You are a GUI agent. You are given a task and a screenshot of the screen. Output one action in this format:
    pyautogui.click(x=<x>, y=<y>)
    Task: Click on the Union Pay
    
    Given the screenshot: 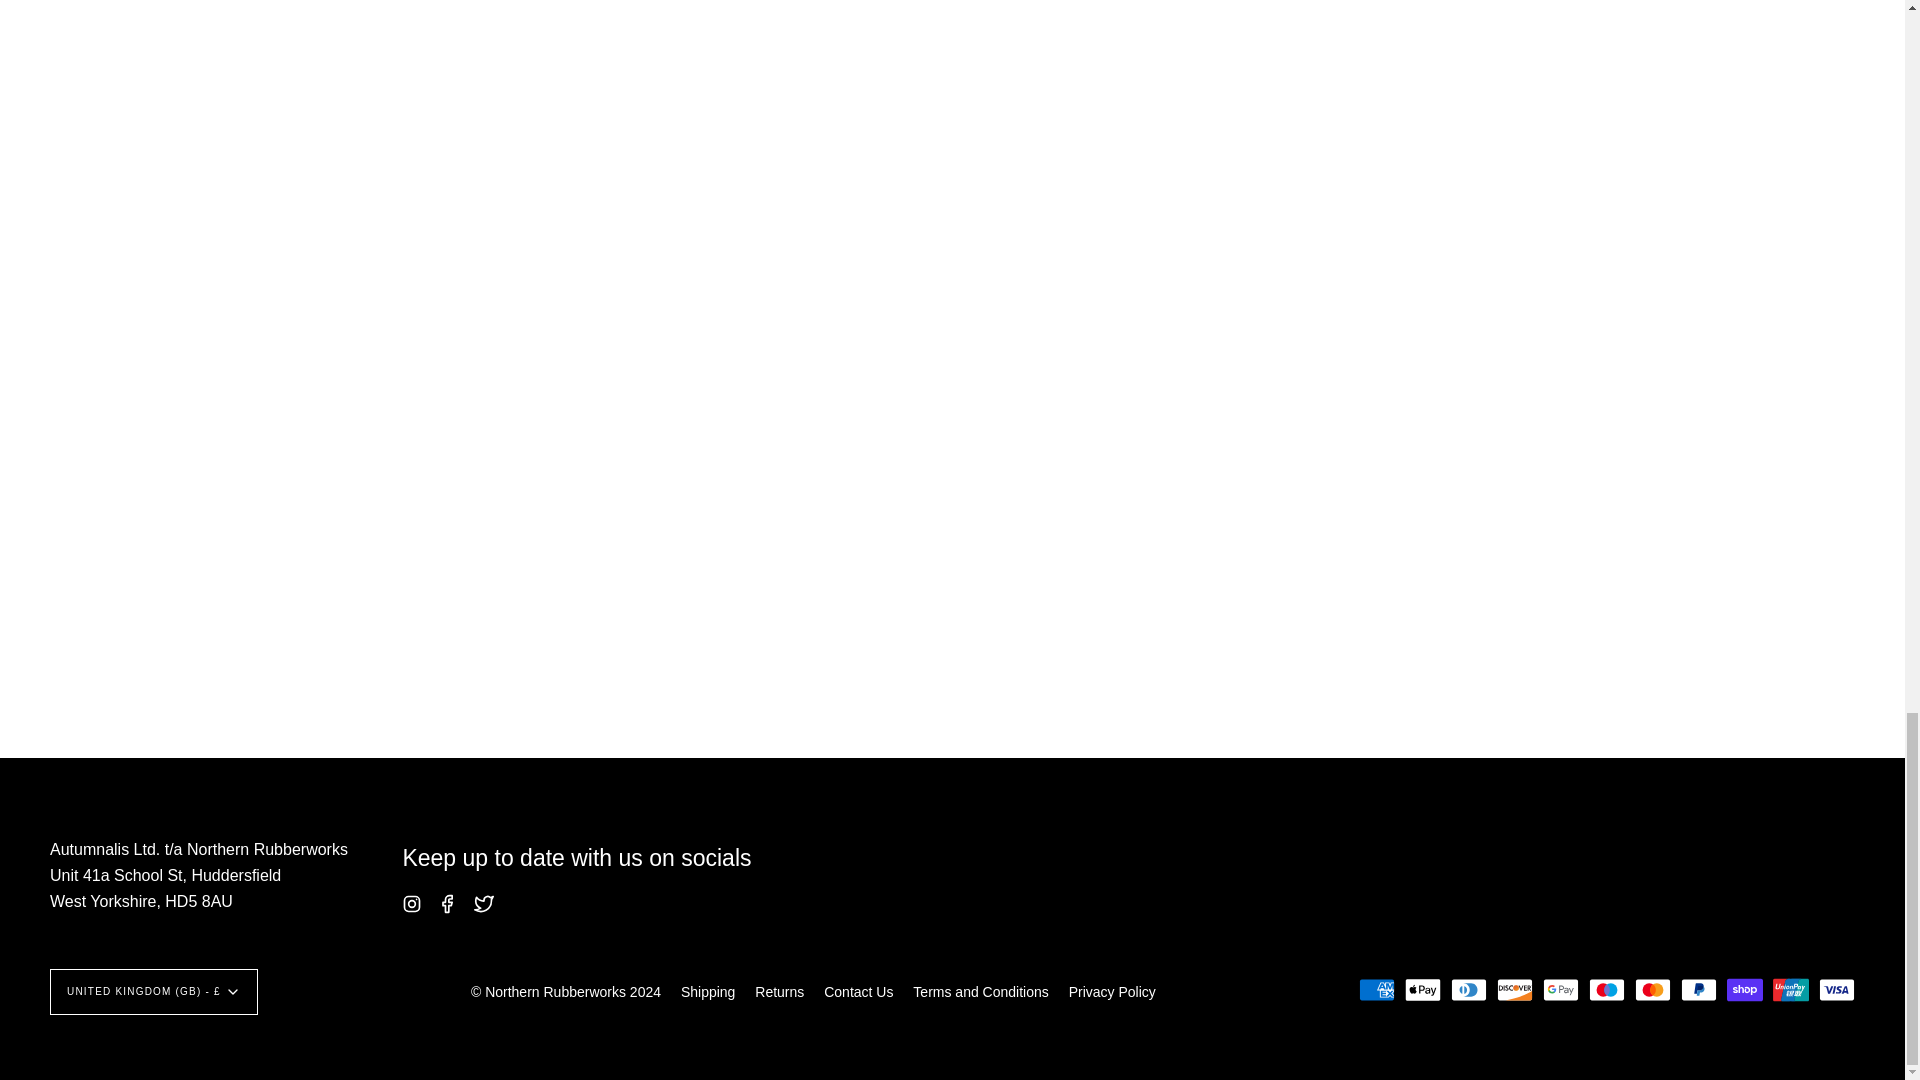 What is the action you would take?
    pyautogui.click(x=1790, y=990)
    